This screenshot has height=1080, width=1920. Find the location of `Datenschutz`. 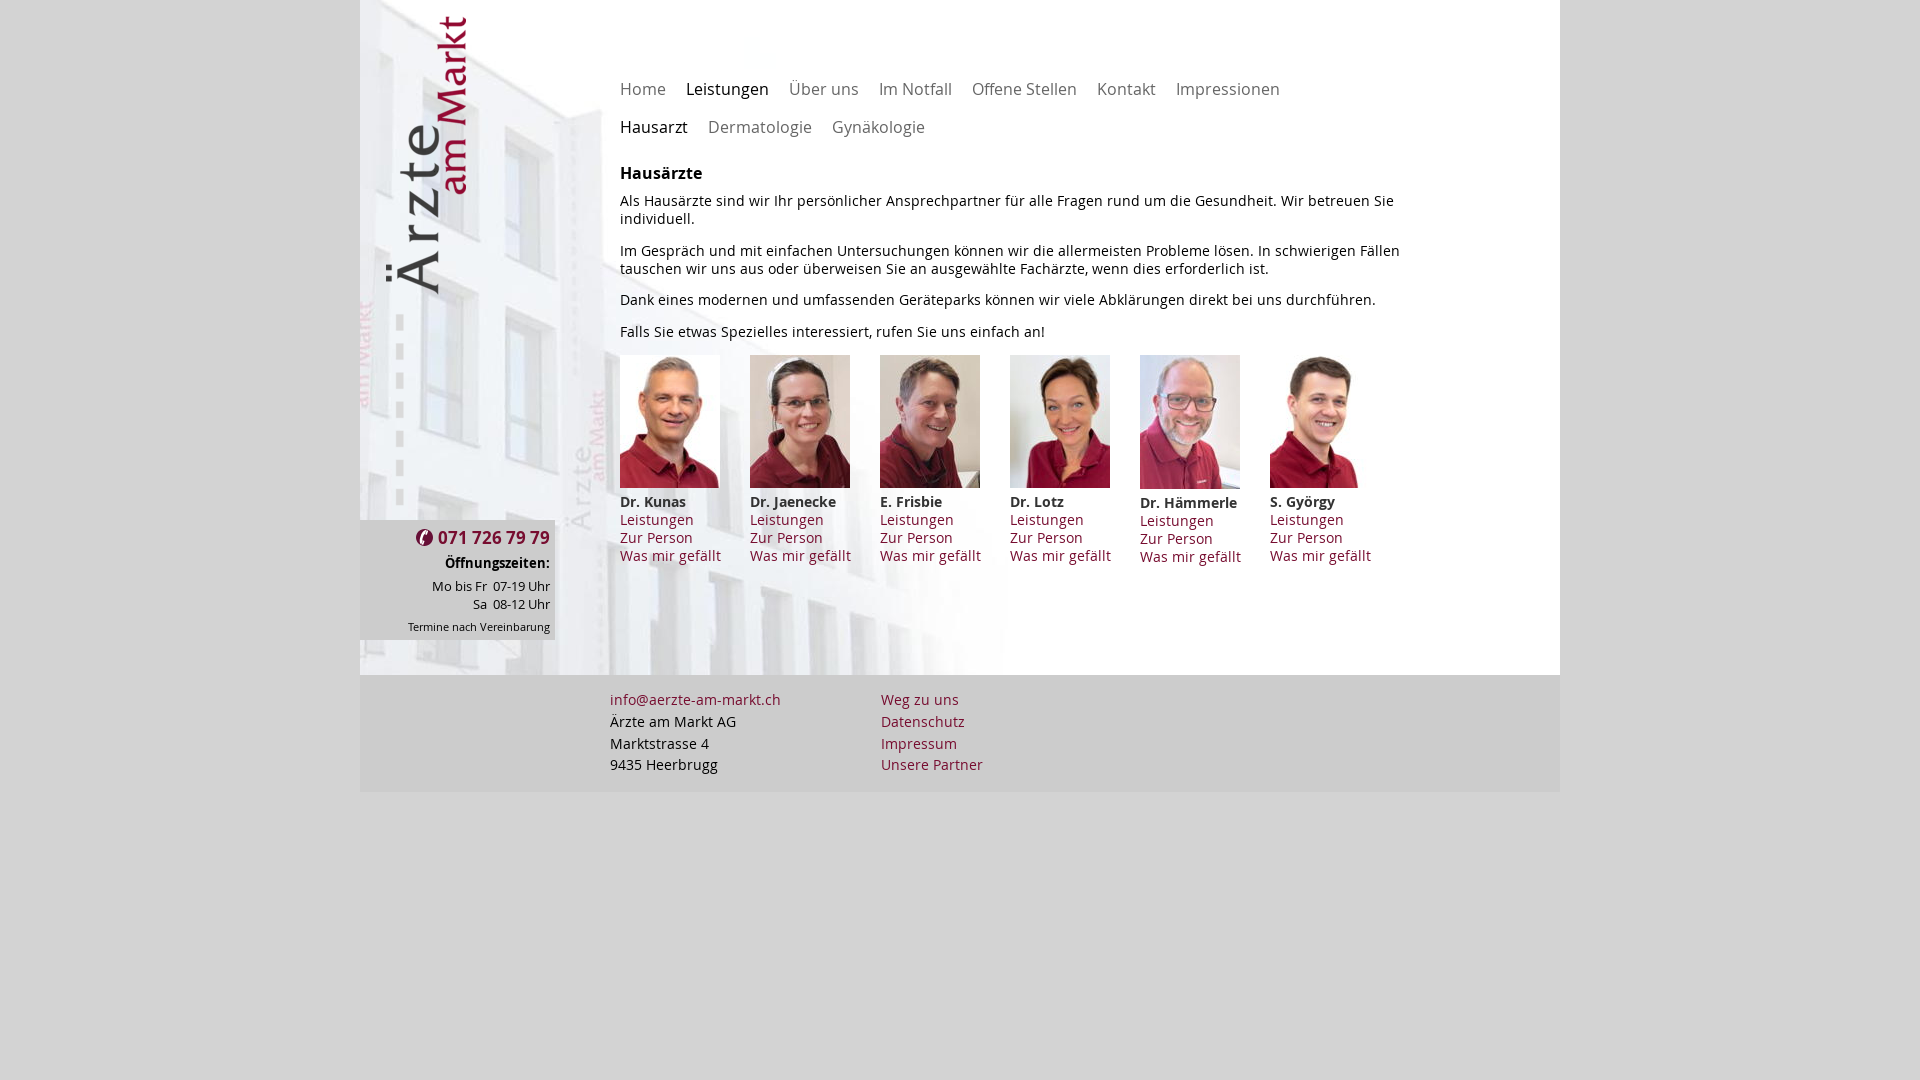

Datenschutz is located at coordinates (932, 723).